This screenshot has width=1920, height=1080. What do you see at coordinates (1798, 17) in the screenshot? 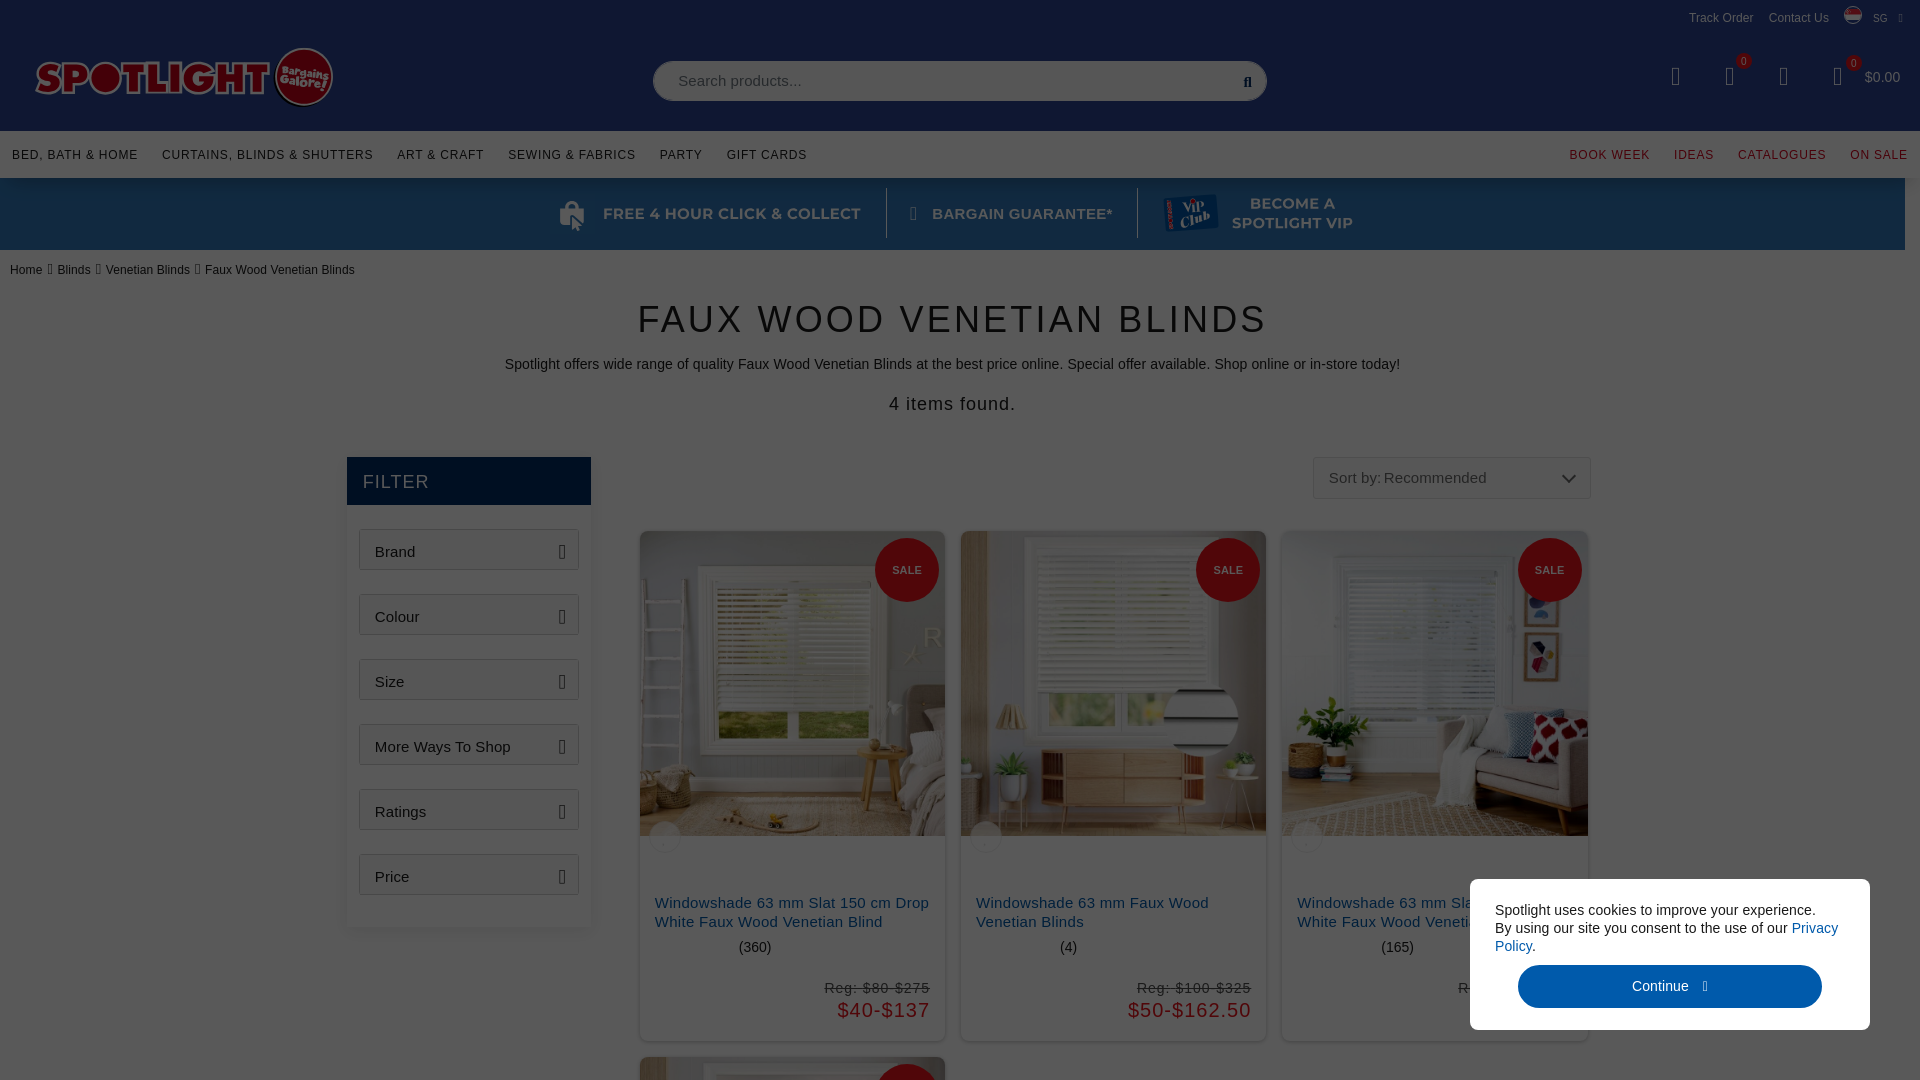
I see `Contact Us` at bounding box center [1798, 17].